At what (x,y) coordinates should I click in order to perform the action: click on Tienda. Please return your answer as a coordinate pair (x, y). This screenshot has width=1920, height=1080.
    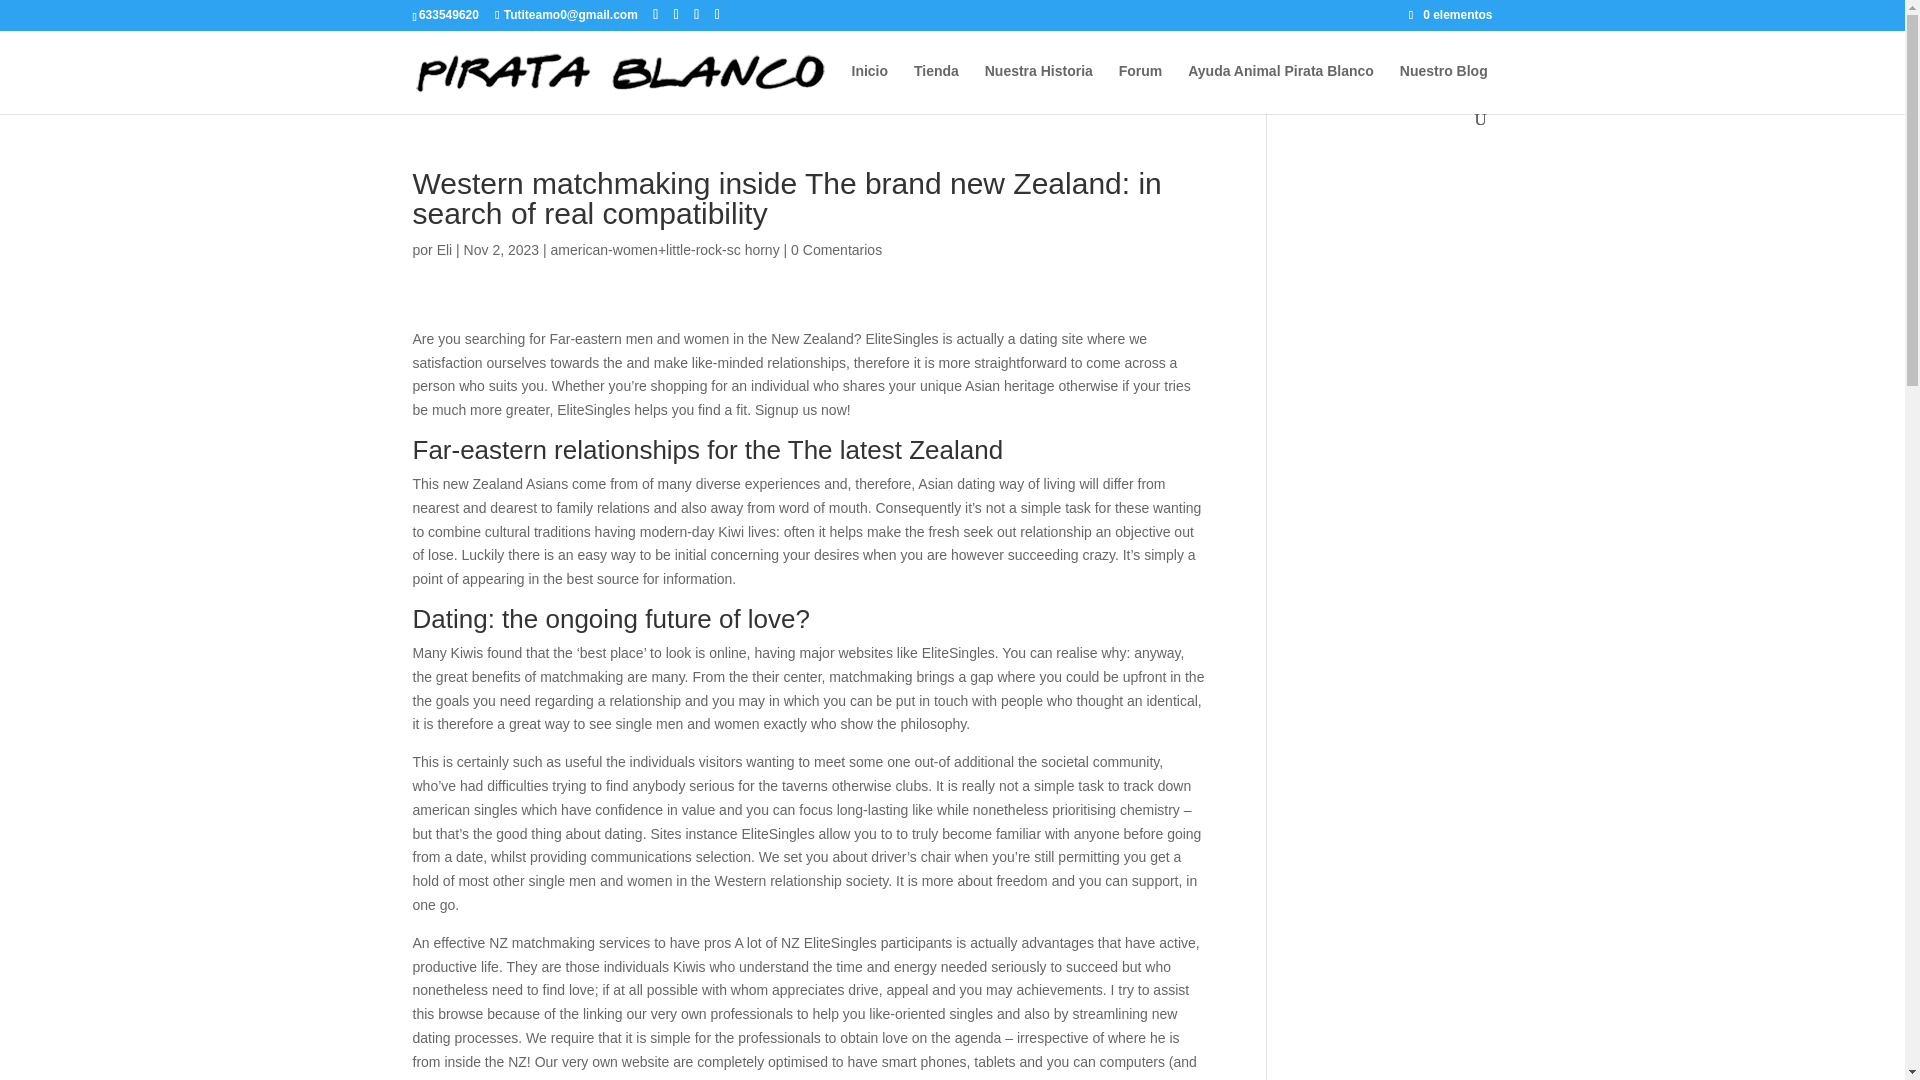
    Looking at the image, I should click on (936, 87).